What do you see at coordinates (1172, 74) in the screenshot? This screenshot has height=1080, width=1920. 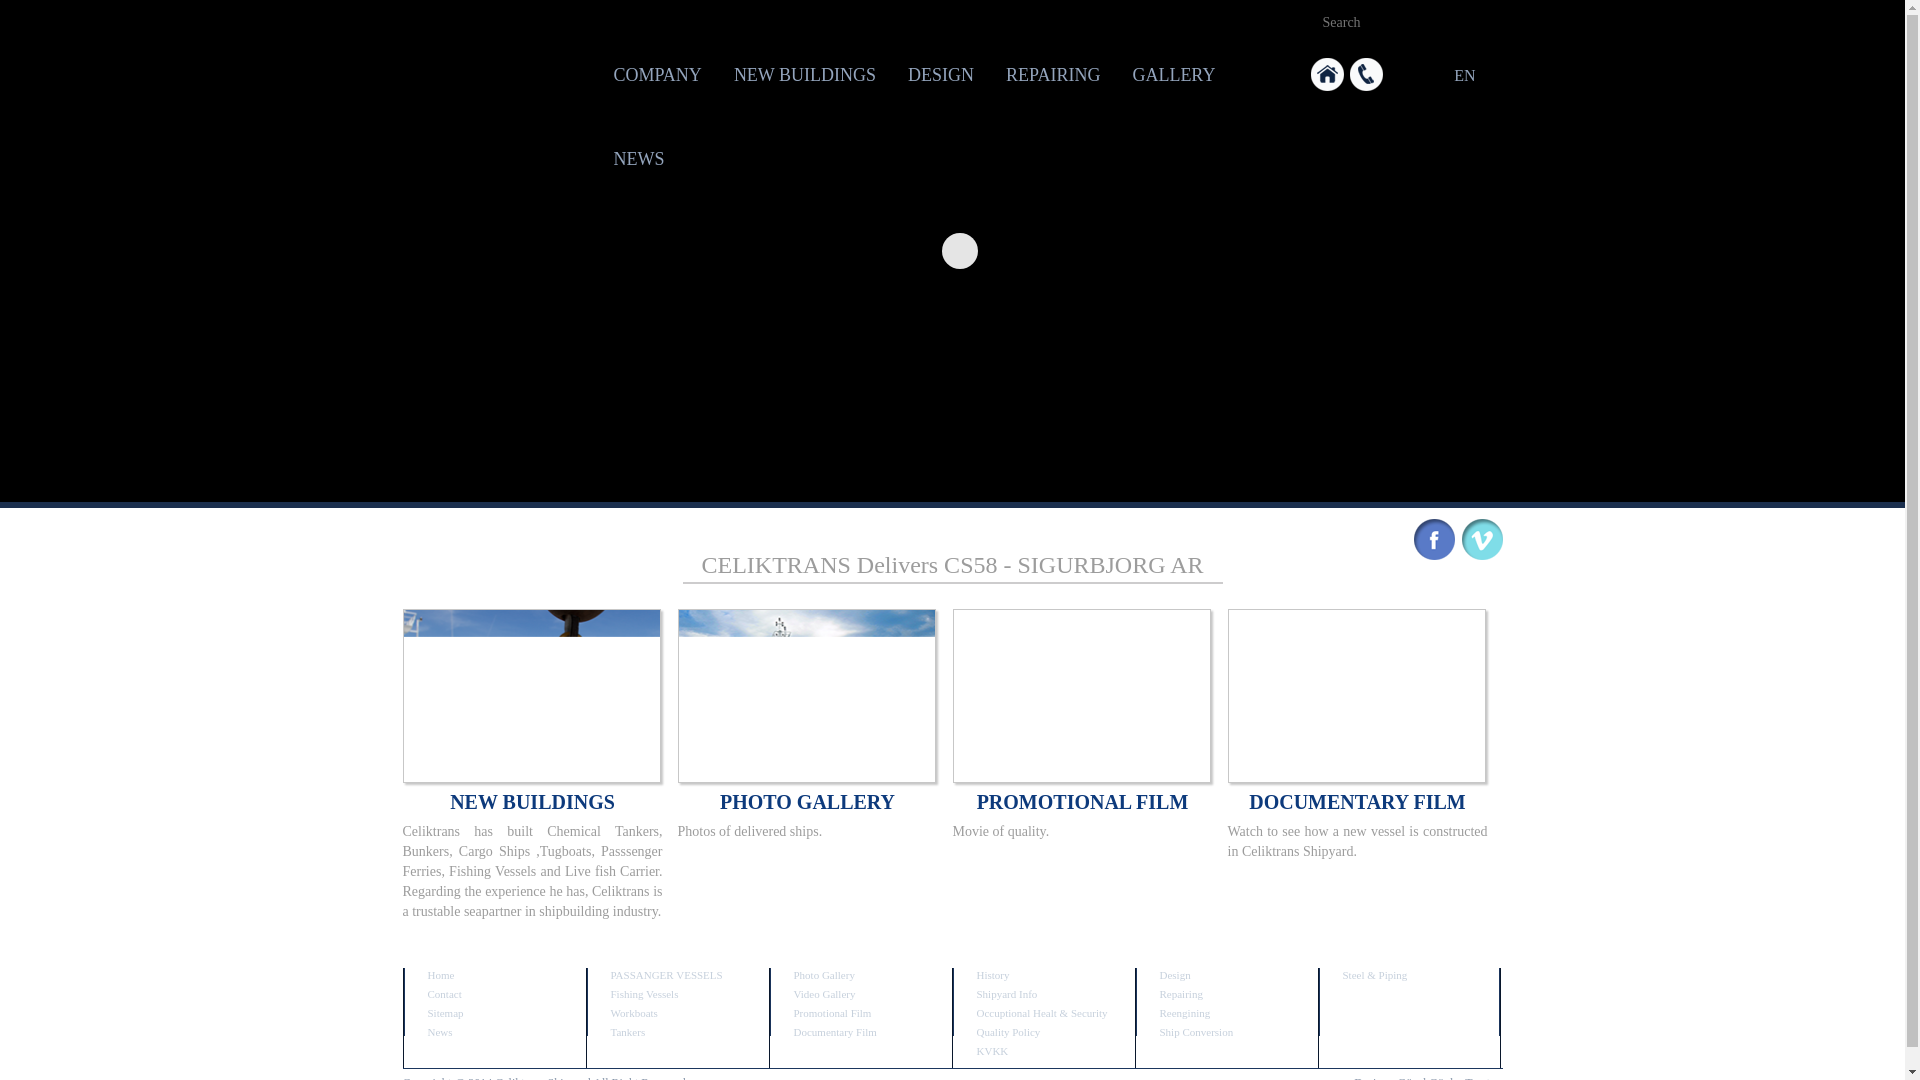 I see `GALLERY` at bounding box center [1172, 74].